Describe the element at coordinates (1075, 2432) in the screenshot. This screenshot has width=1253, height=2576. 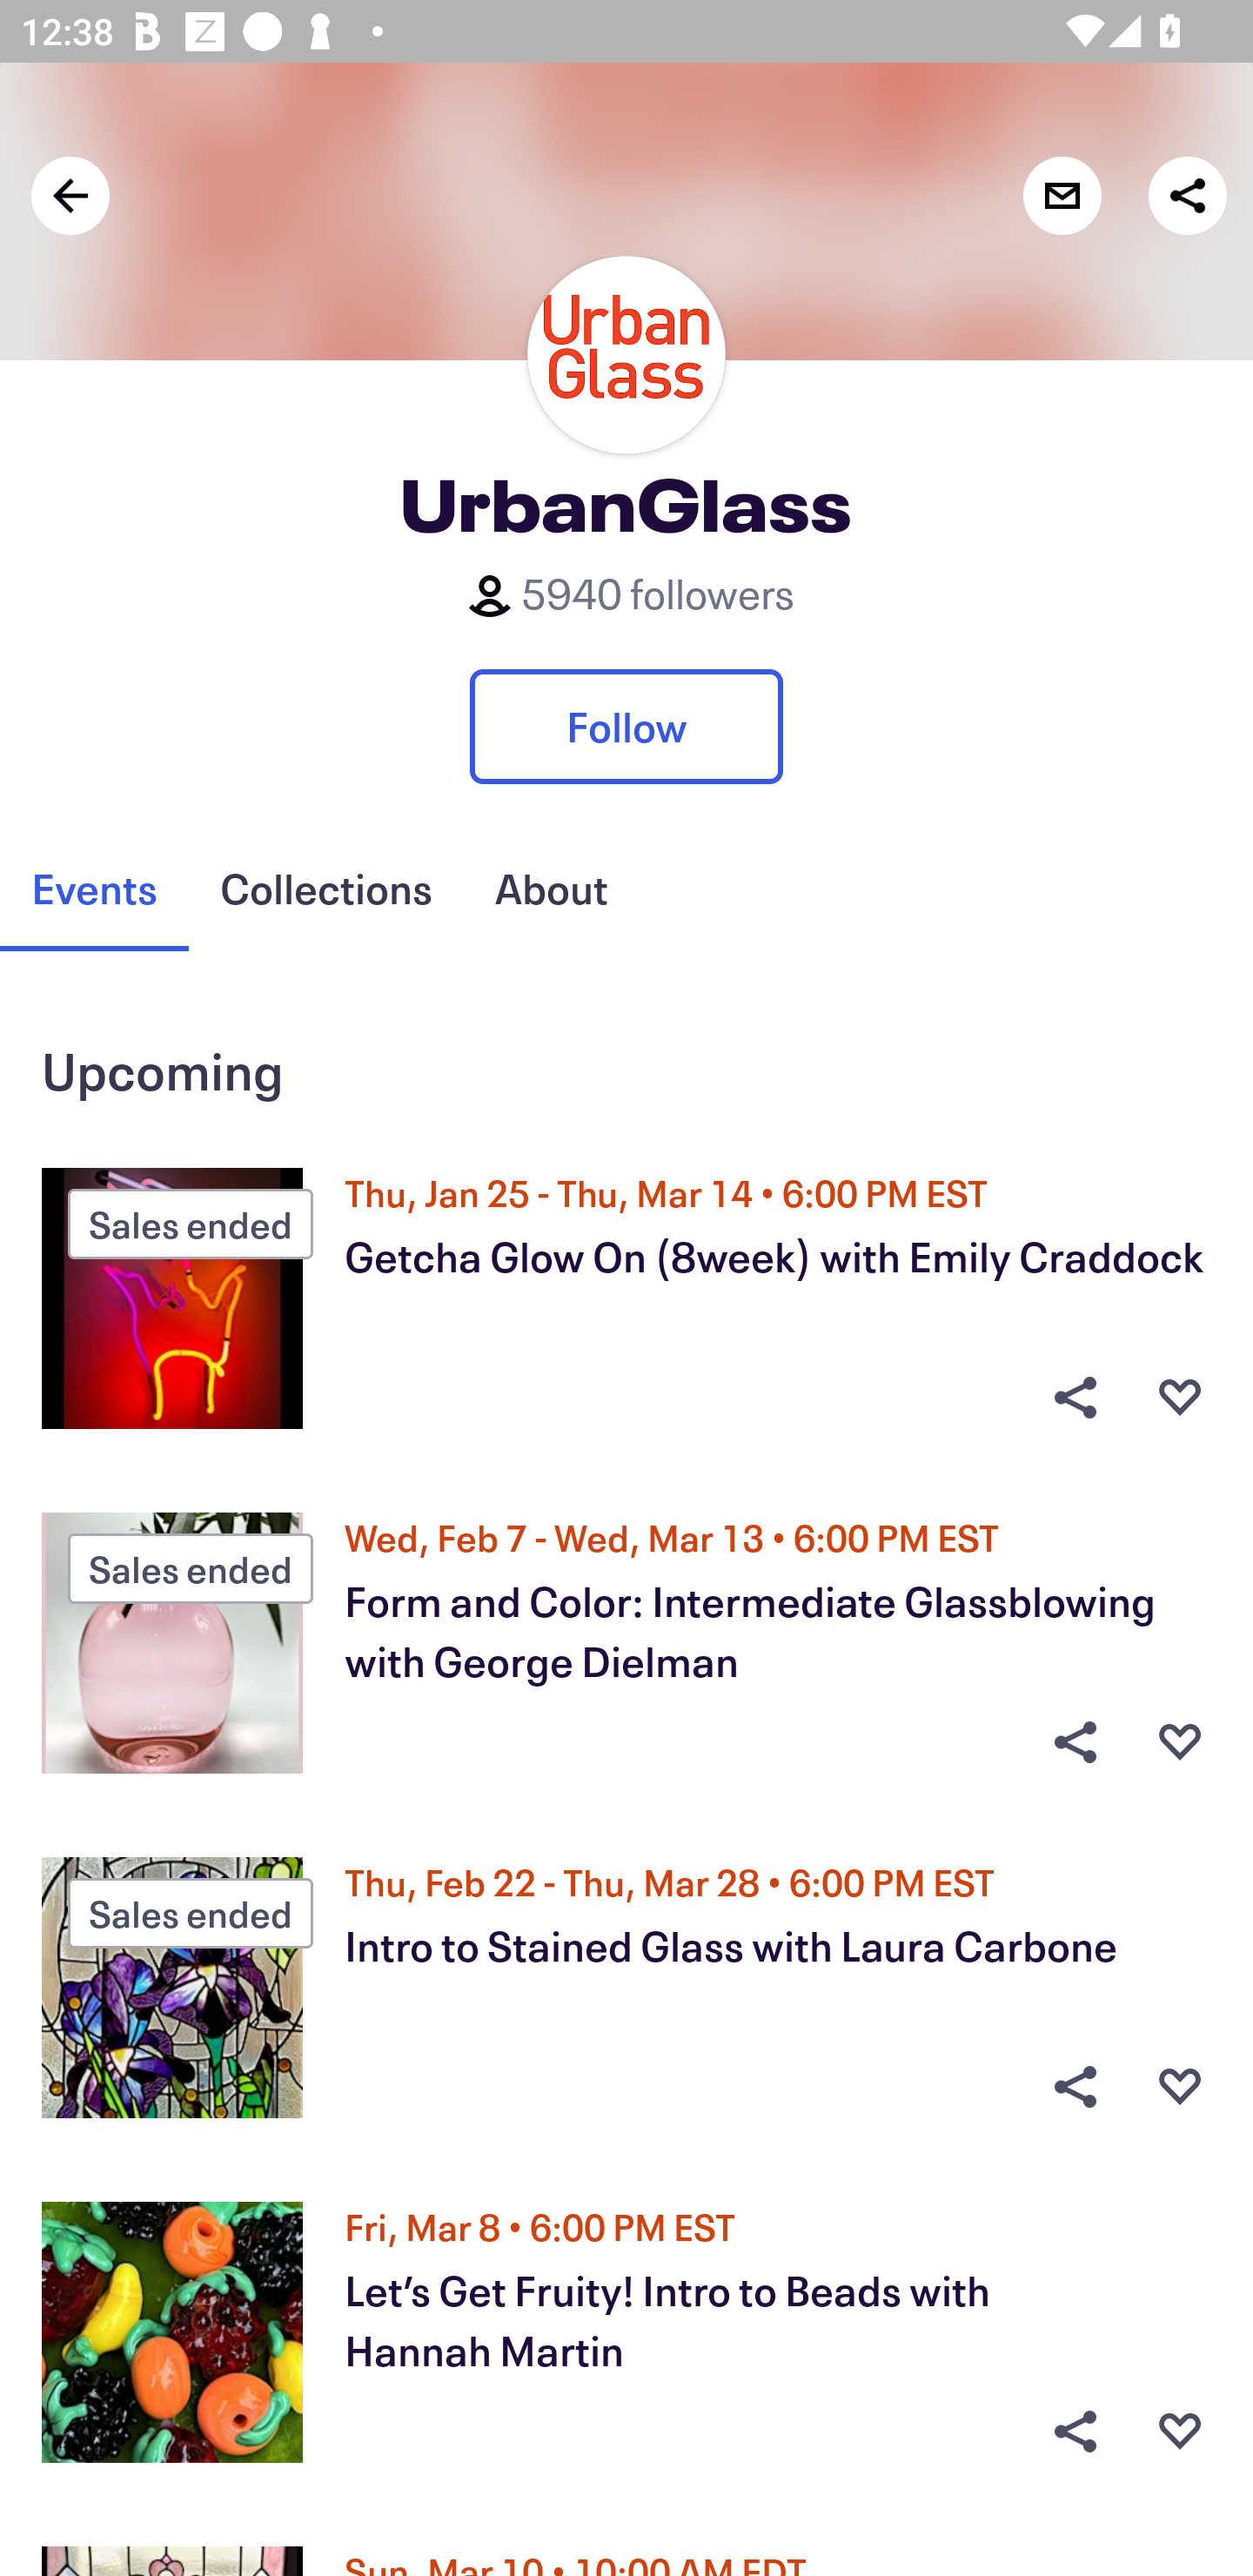
I see `Share Event` at that location.